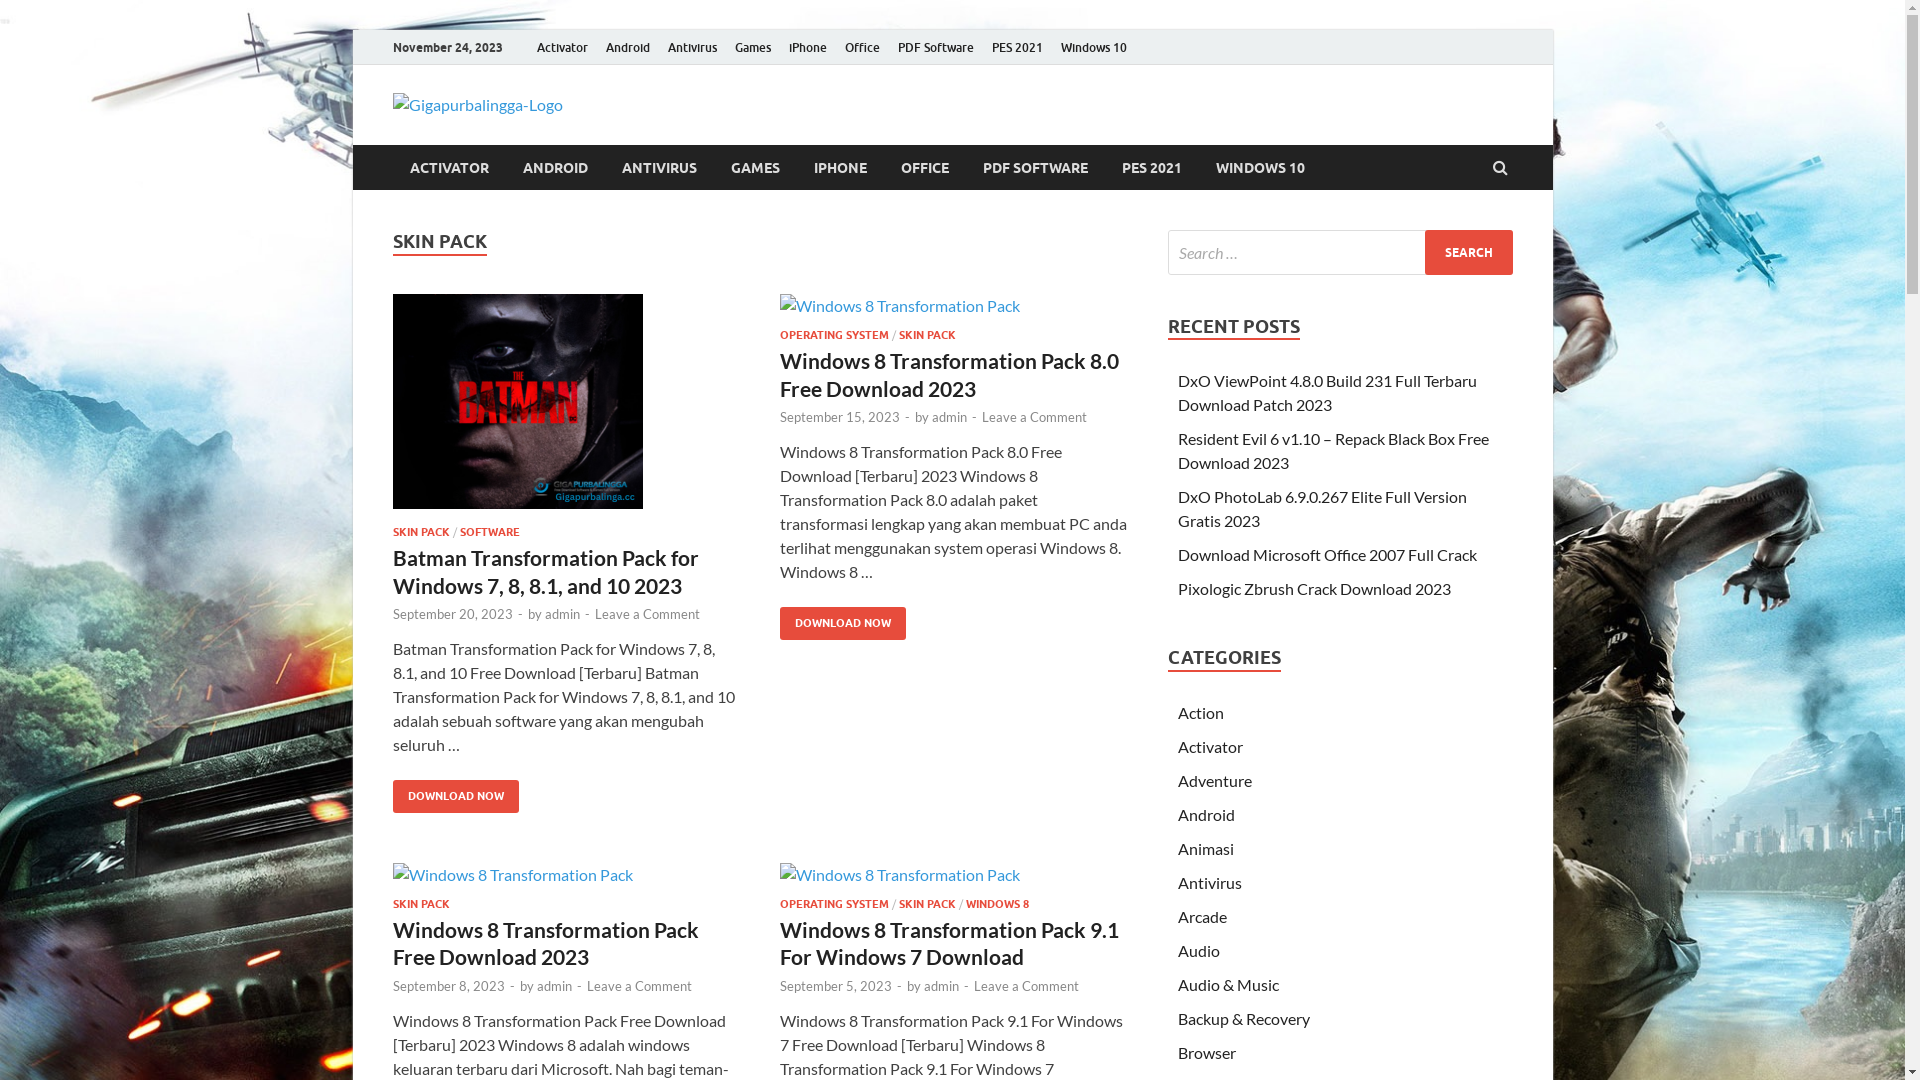  I want to click on Windows 8 Transformation Pack 8.0 Free Download 2023, so click(954, 311).